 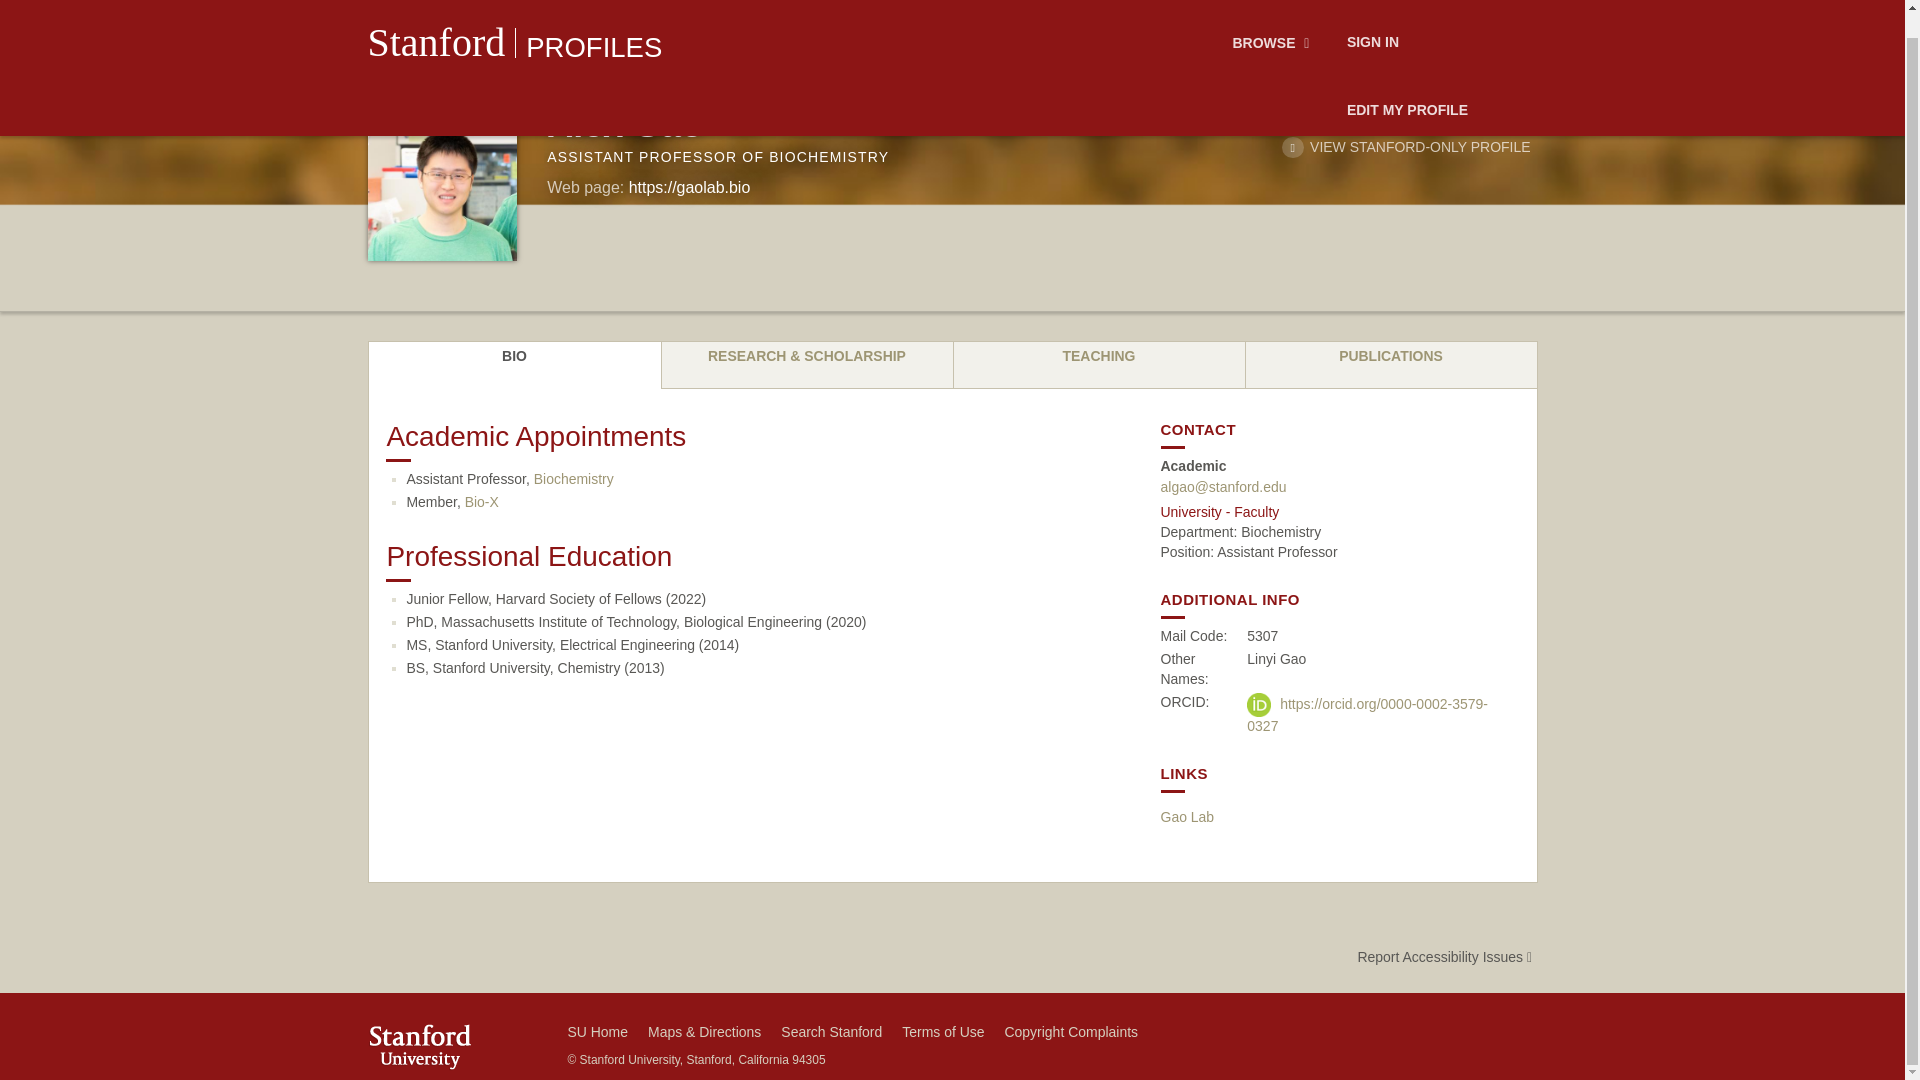 What do you see at coordinates (1274, 22) in the screenshot?
I see `BROWSE` at bounding box center [1274, 22].